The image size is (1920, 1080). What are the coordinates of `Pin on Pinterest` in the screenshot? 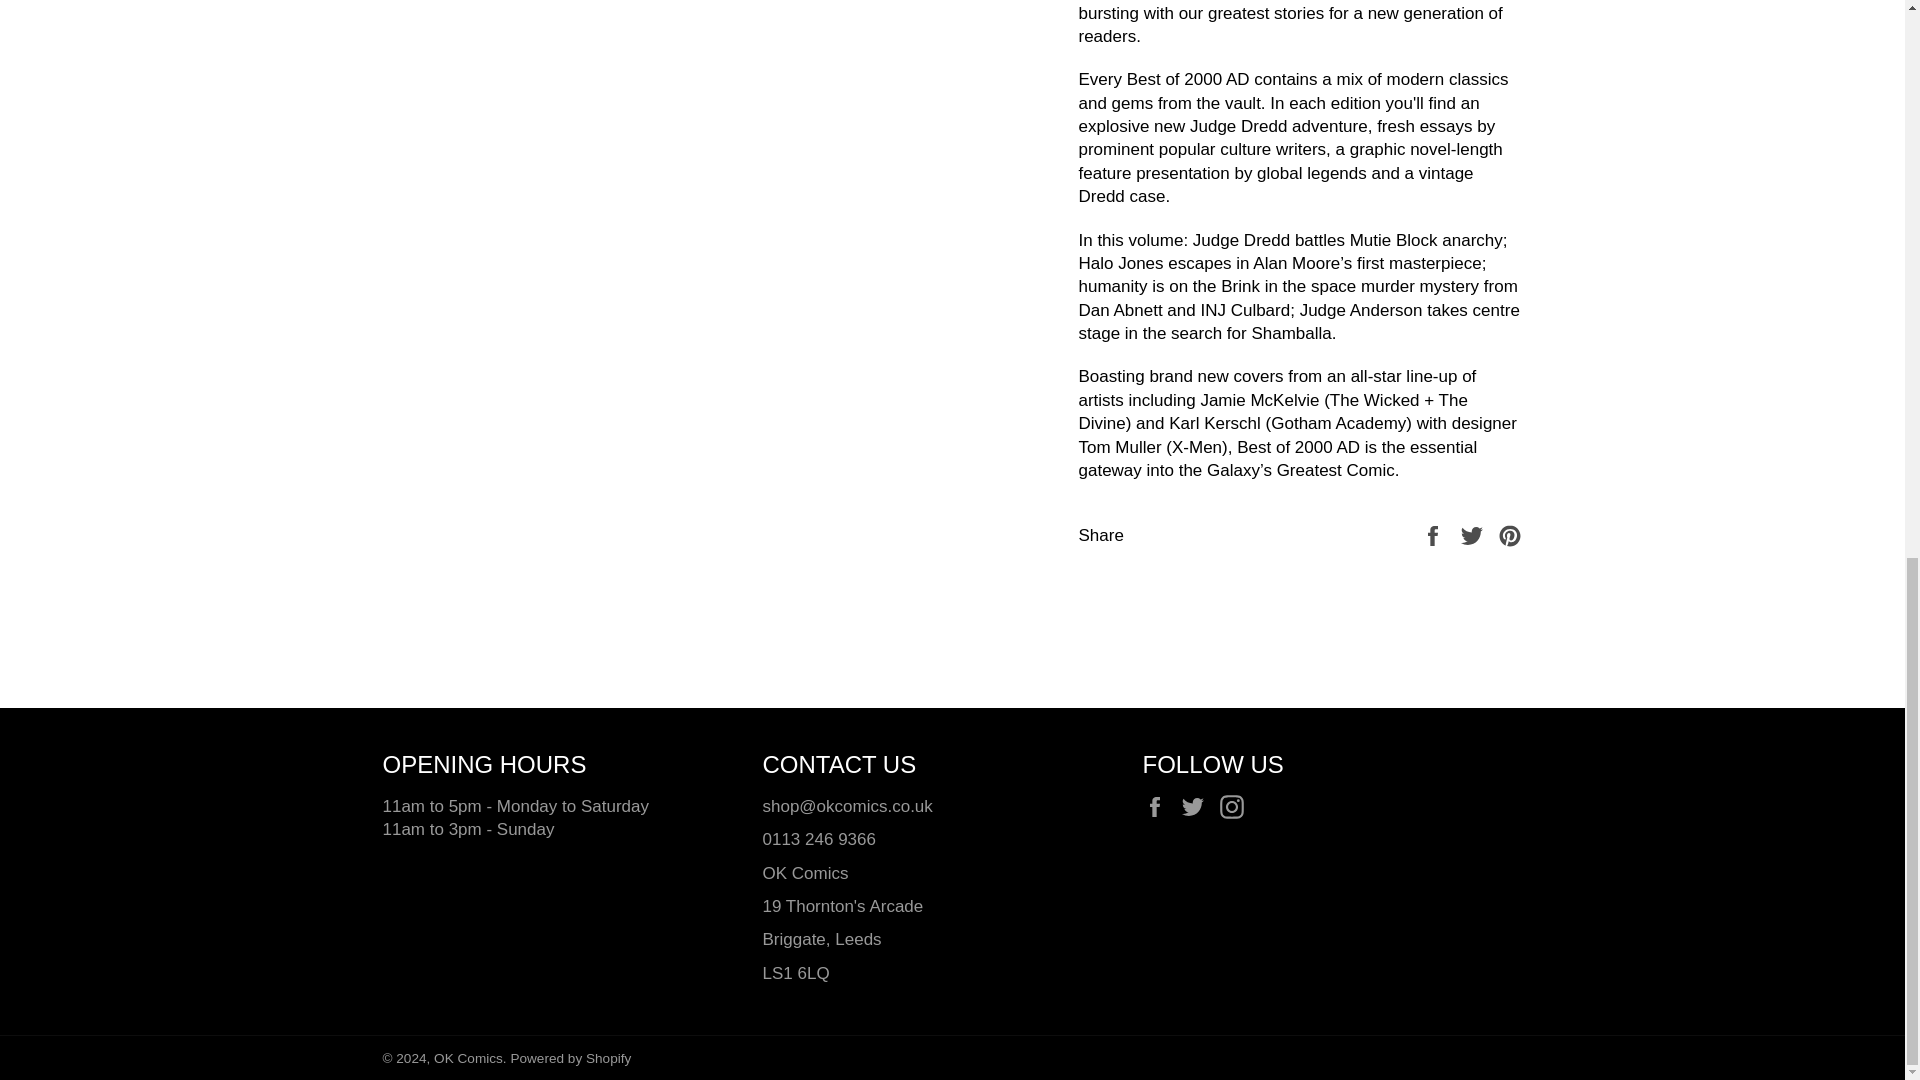 It's located at (1510, 534).